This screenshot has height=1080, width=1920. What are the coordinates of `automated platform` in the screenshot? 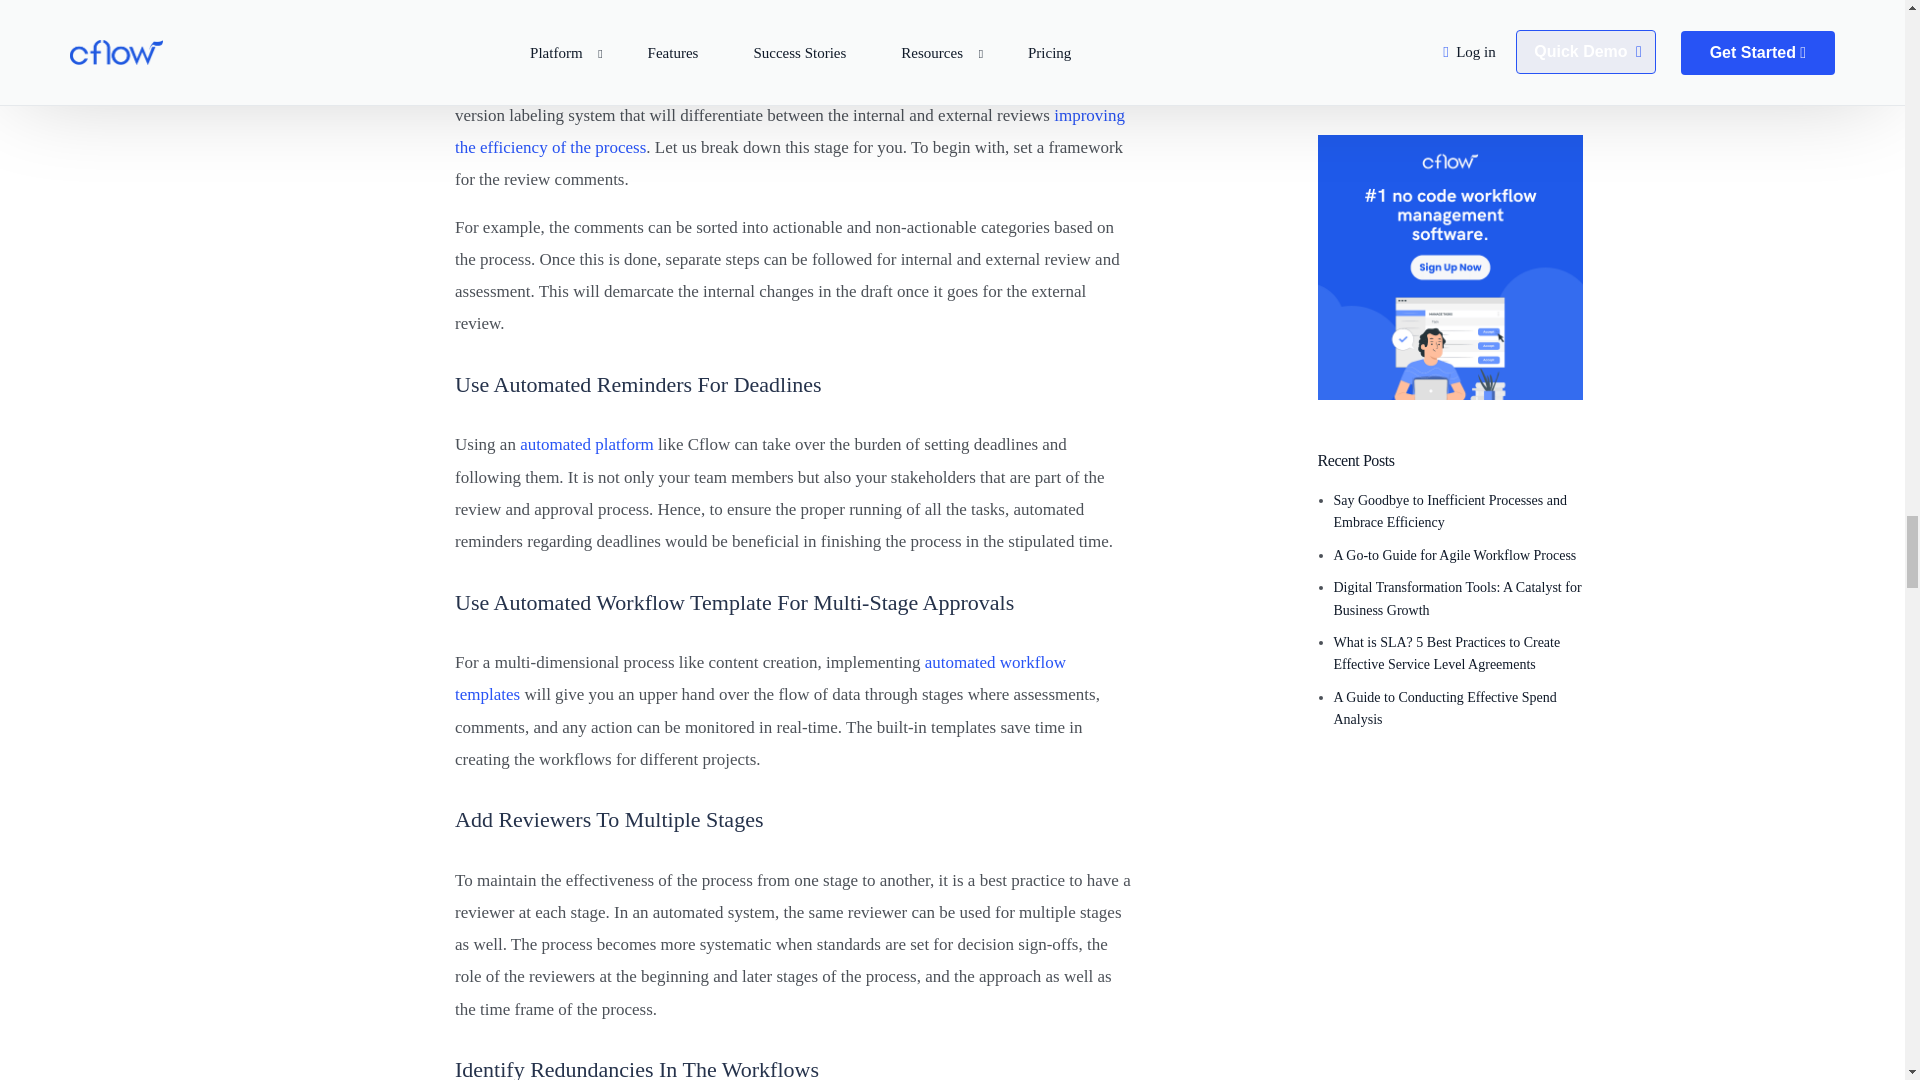 It's located at (587, 444).